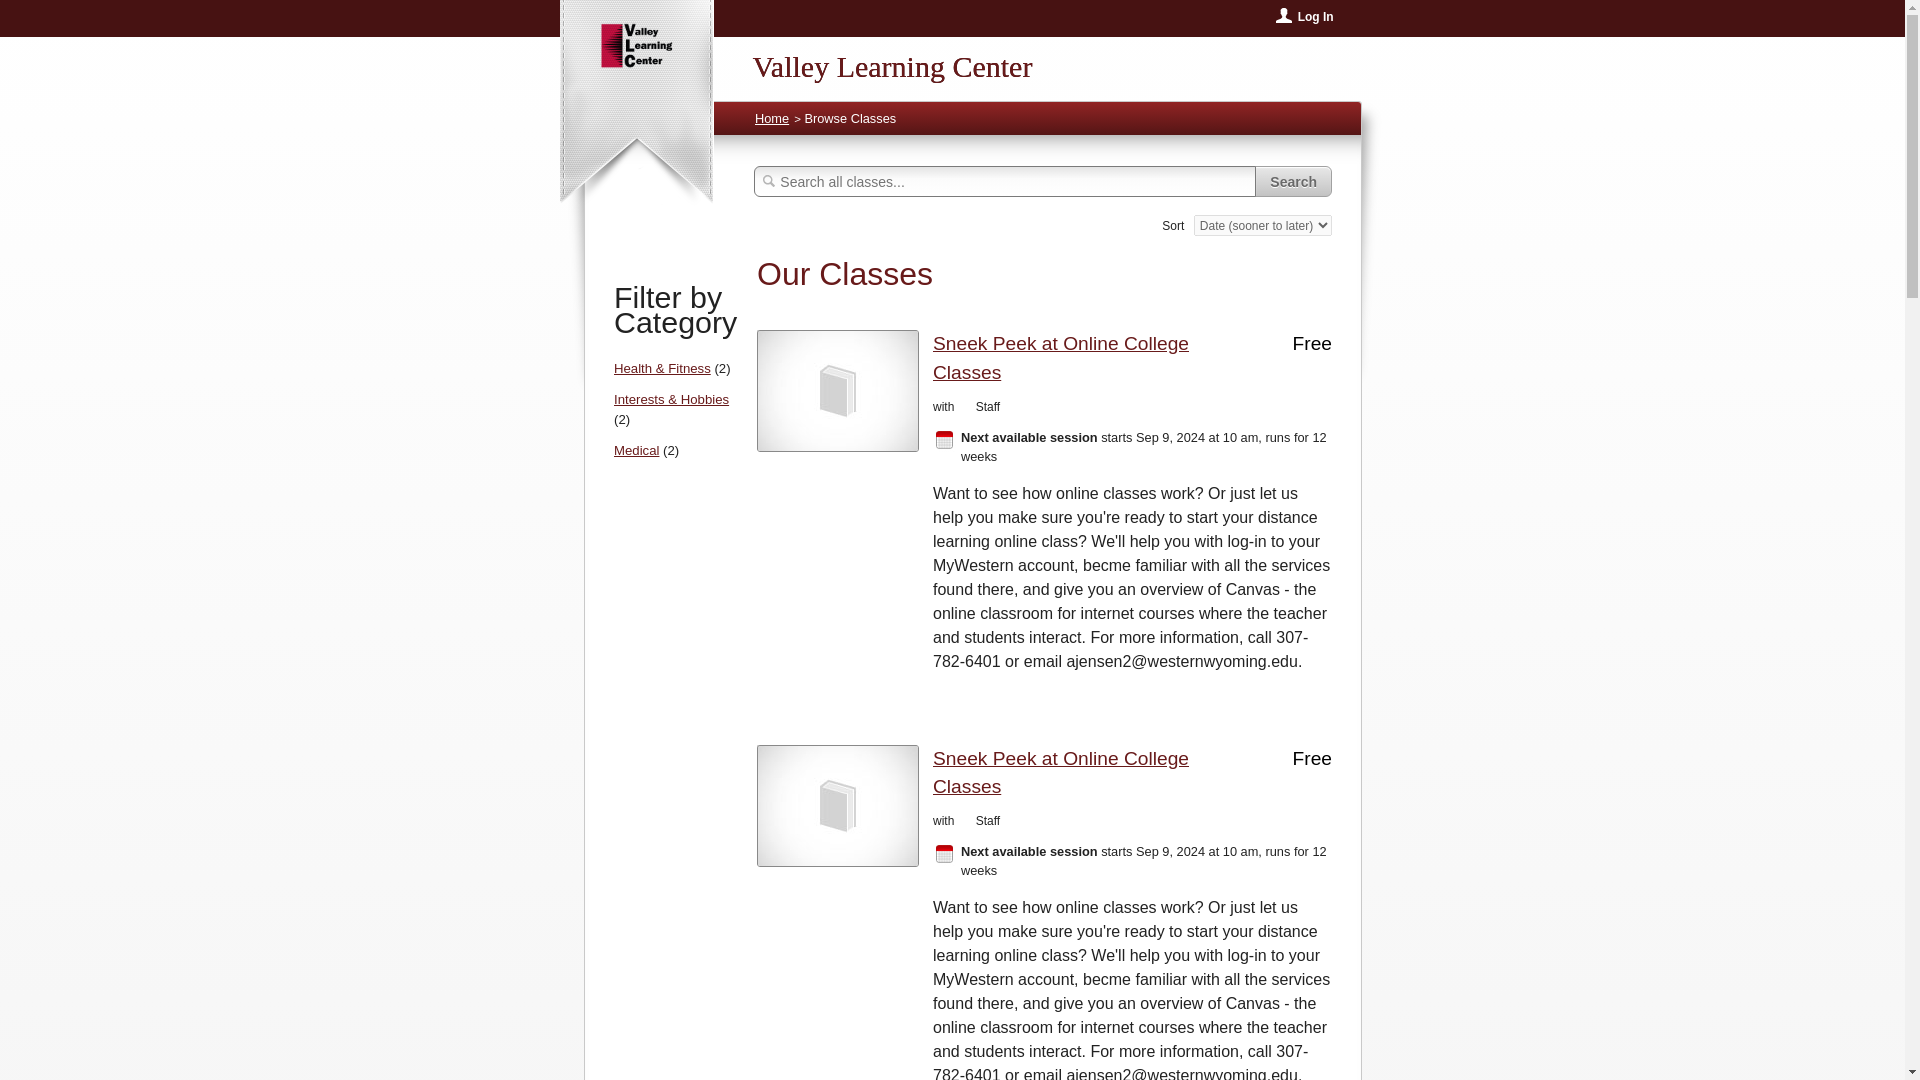 The image size is (1920, 1080). Describe the element at coordinates (636, 450) in the screenshot. I see `Medical` at that location.